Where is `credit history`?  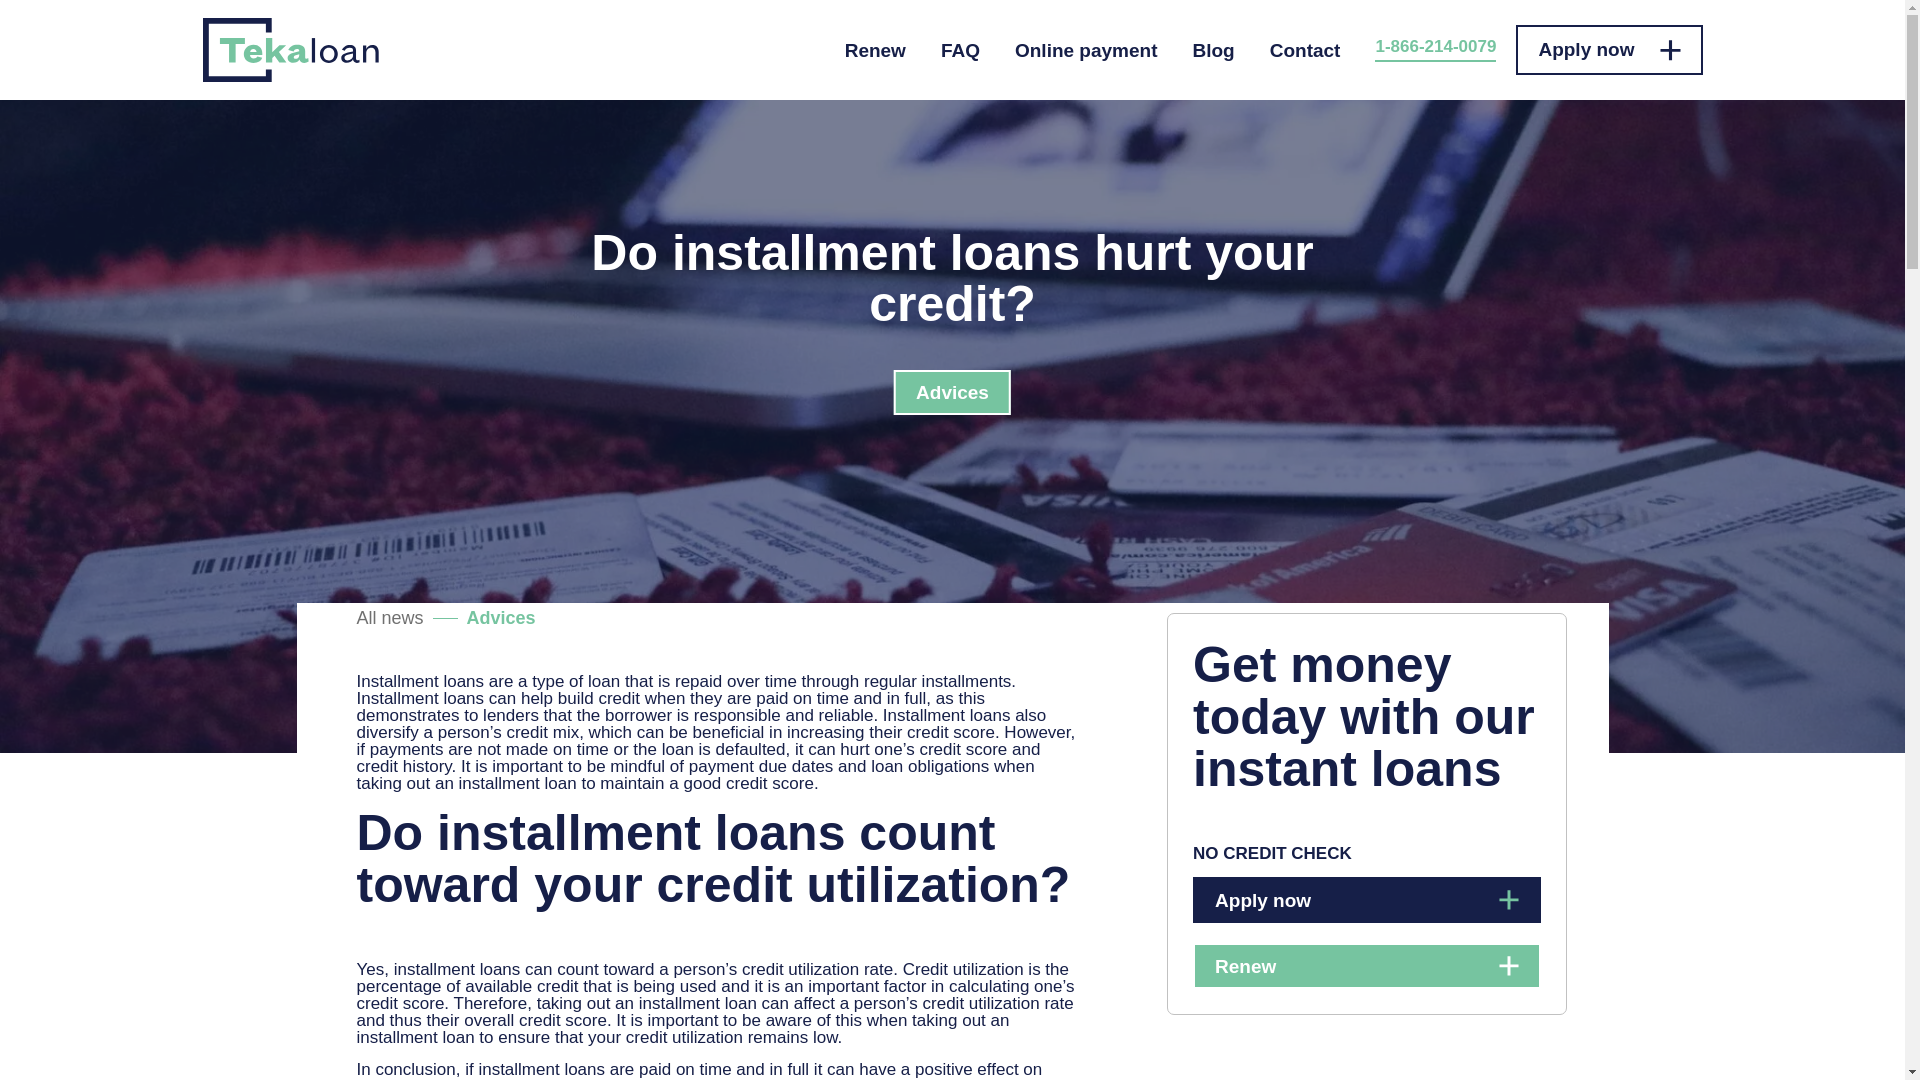
credit history is located at coordinates (403, 766).